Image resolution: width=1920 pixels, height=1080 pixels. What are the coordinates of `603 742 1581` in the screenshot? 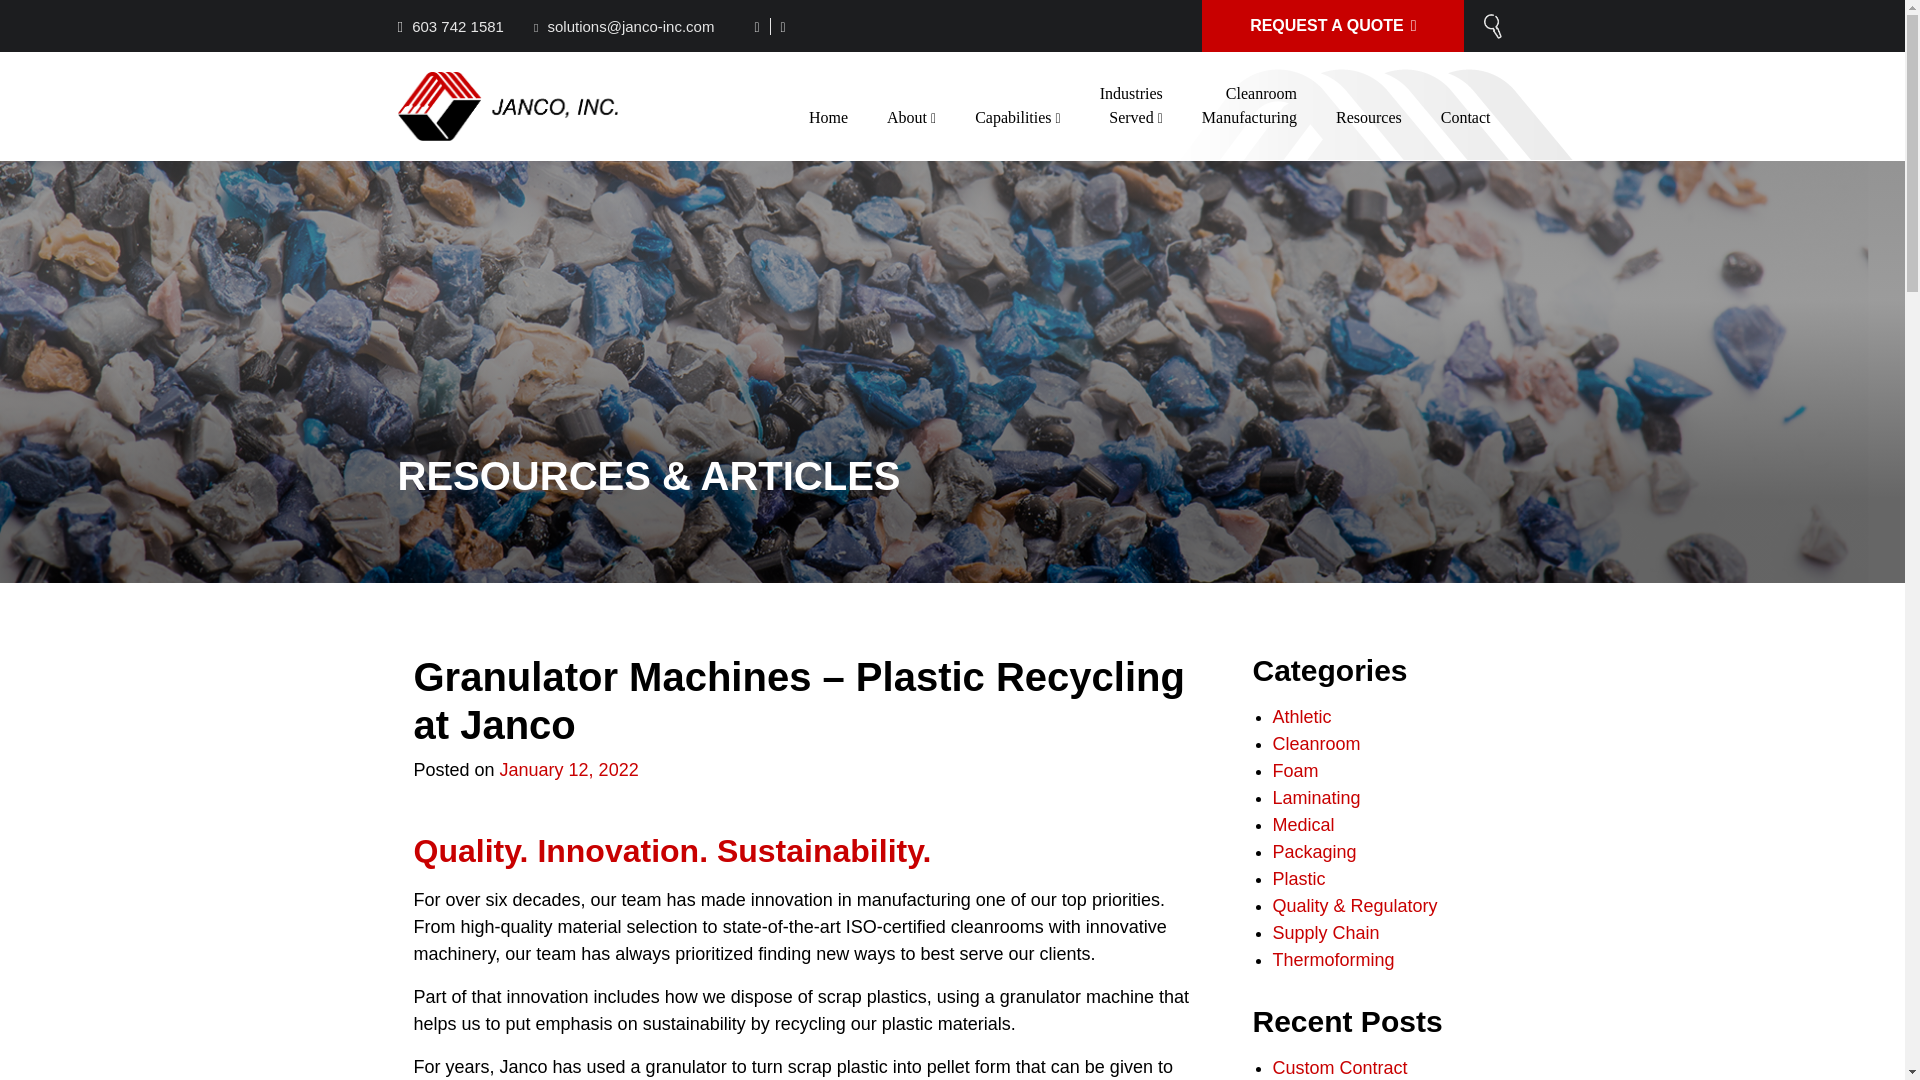 It's located at (463, 26).